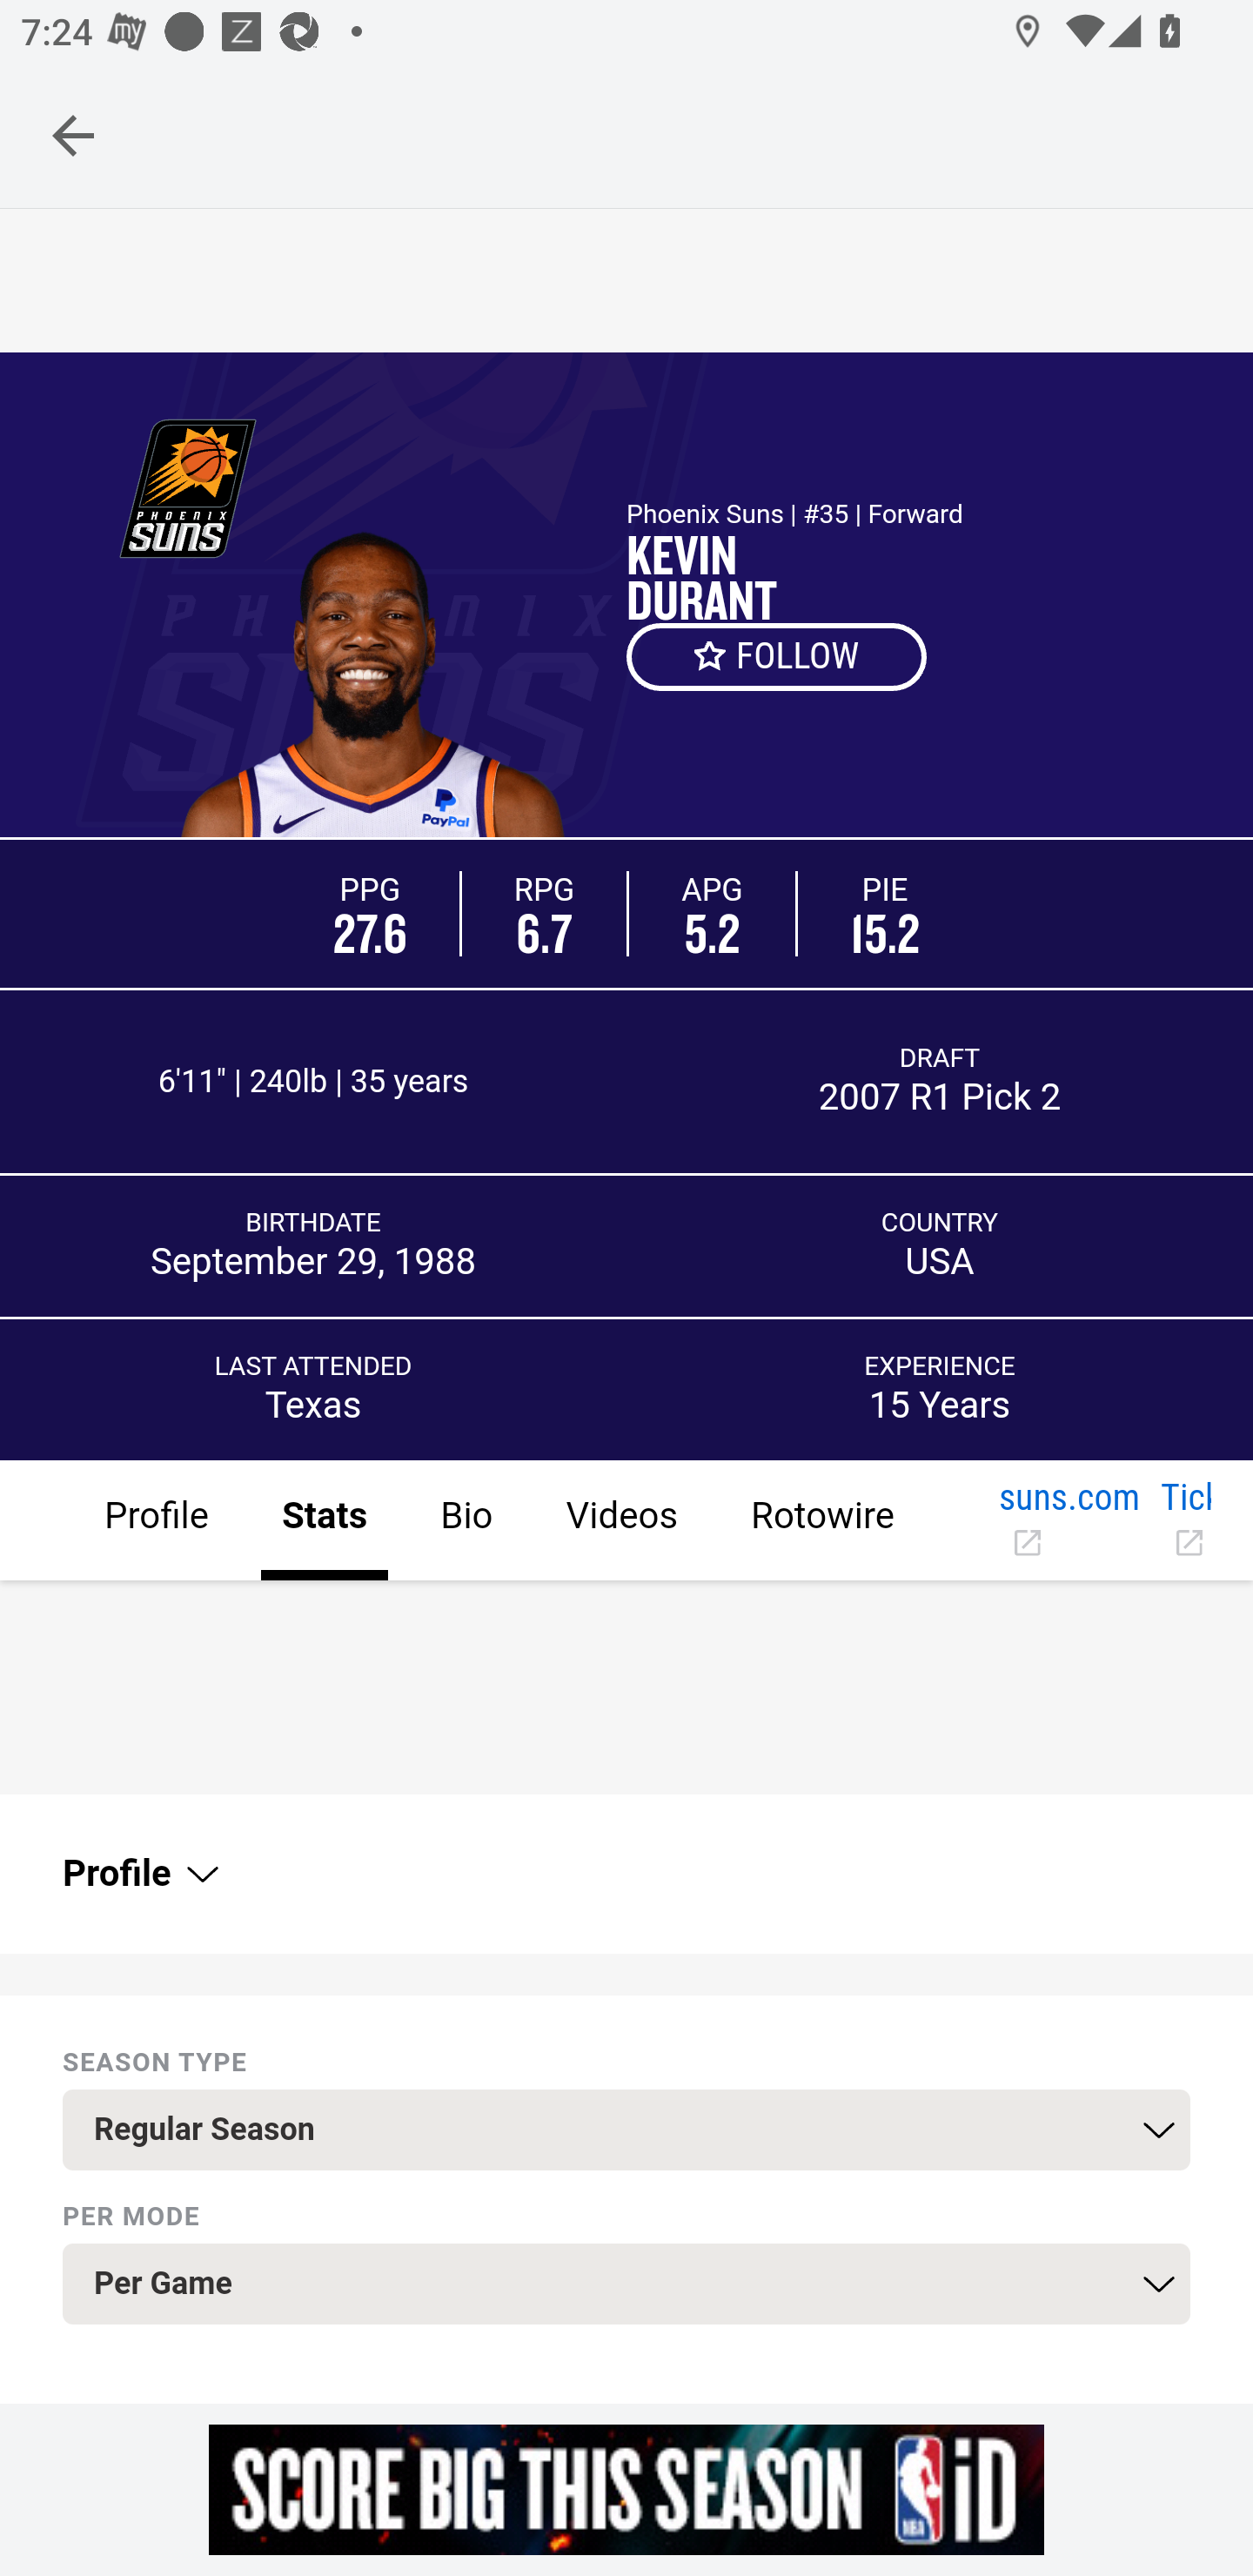 The image size is (1253, 2576). I want to click on Bio, so click(465, 1522).